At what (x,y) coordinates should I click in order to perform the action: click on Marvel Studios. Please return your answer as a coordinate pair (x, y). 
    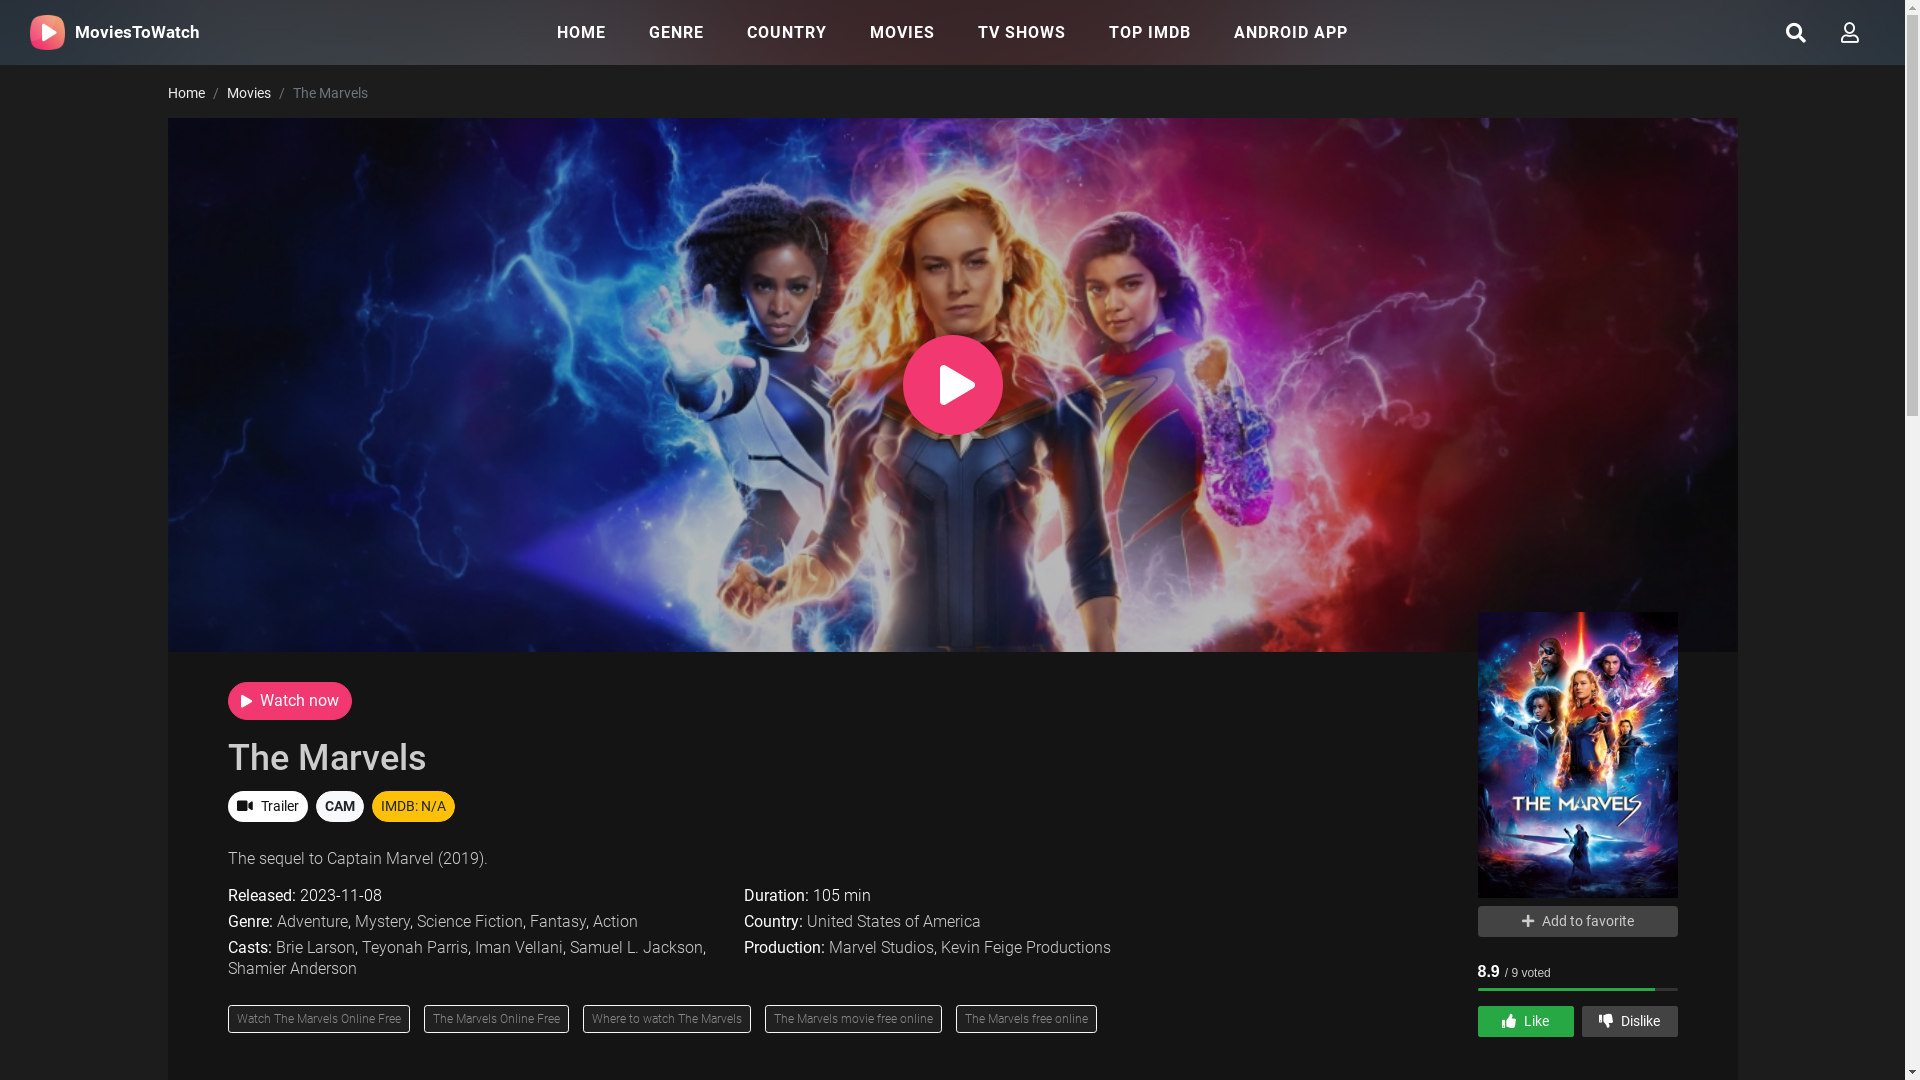
    Looking at the image, I should click on (882, 948).